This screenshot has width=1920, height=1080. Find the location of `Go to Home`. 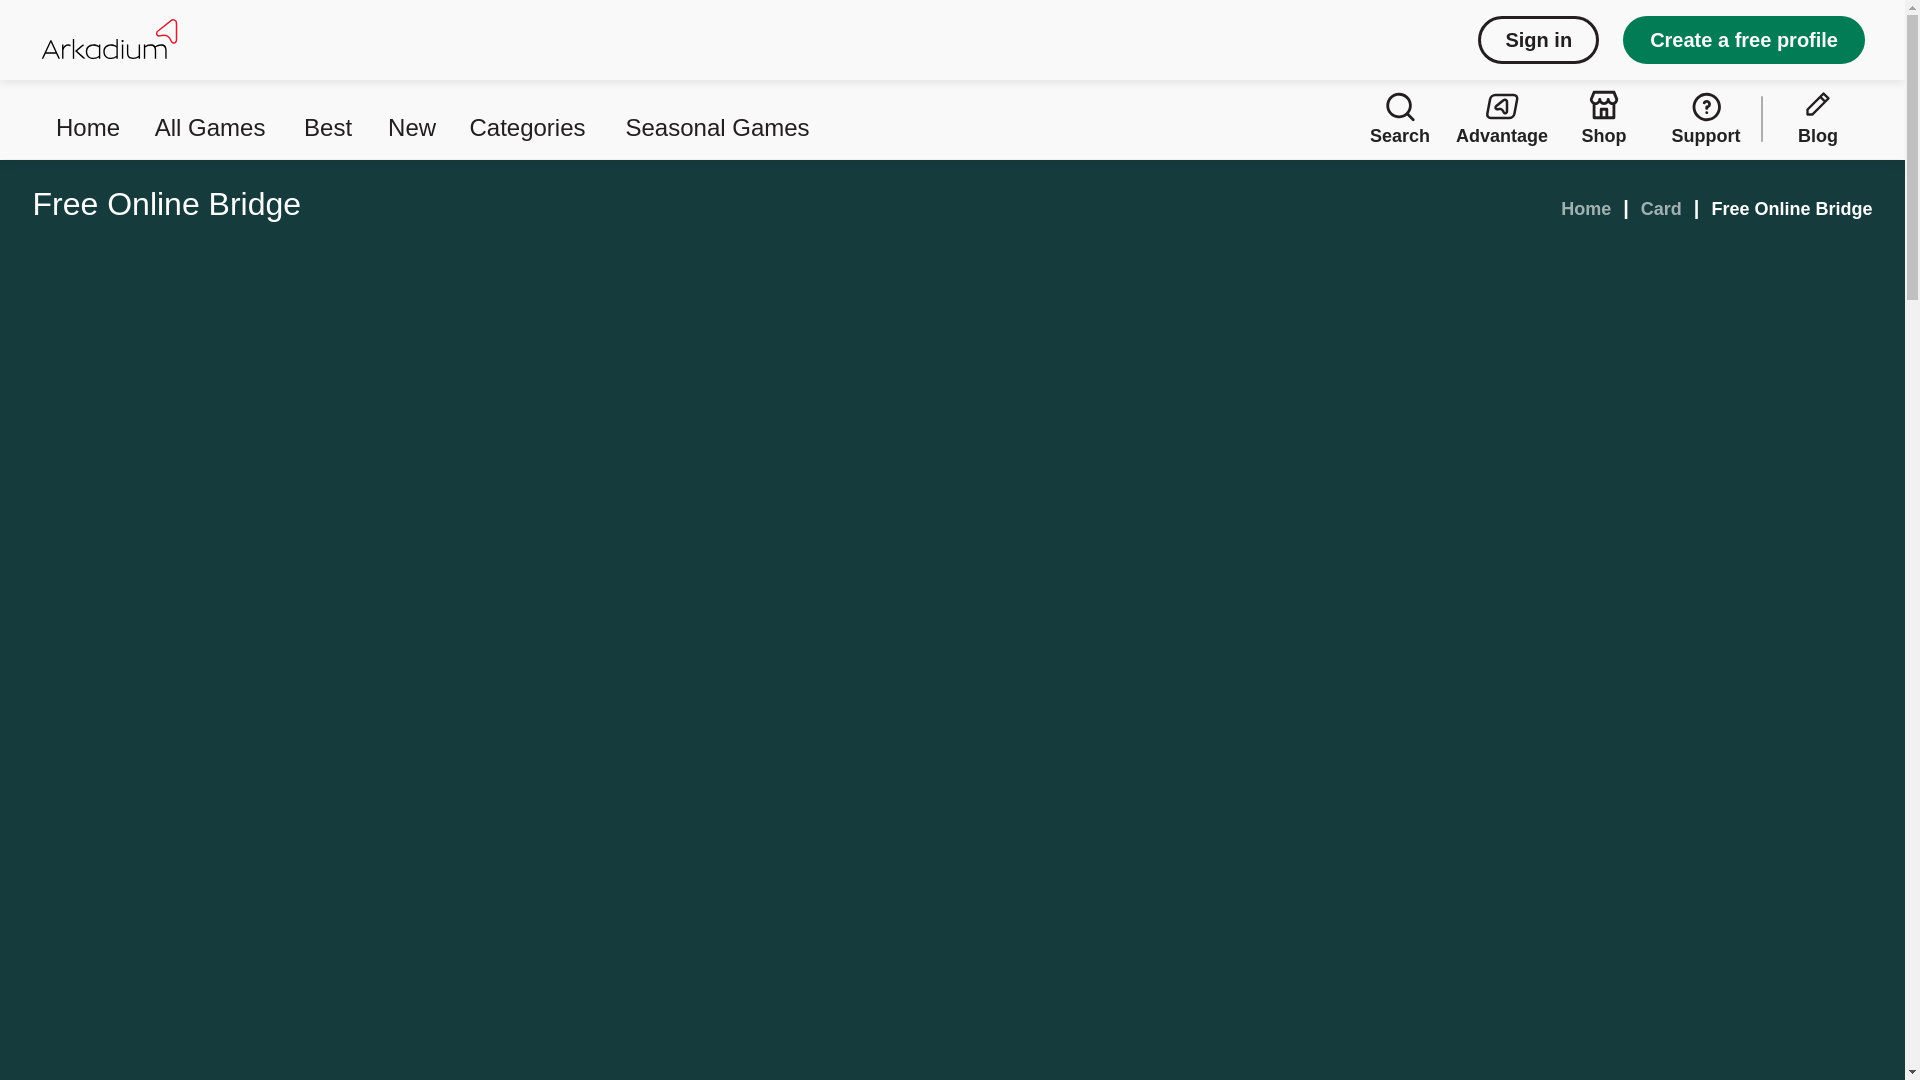

Go to Home is located at coordinates (1585, 208).